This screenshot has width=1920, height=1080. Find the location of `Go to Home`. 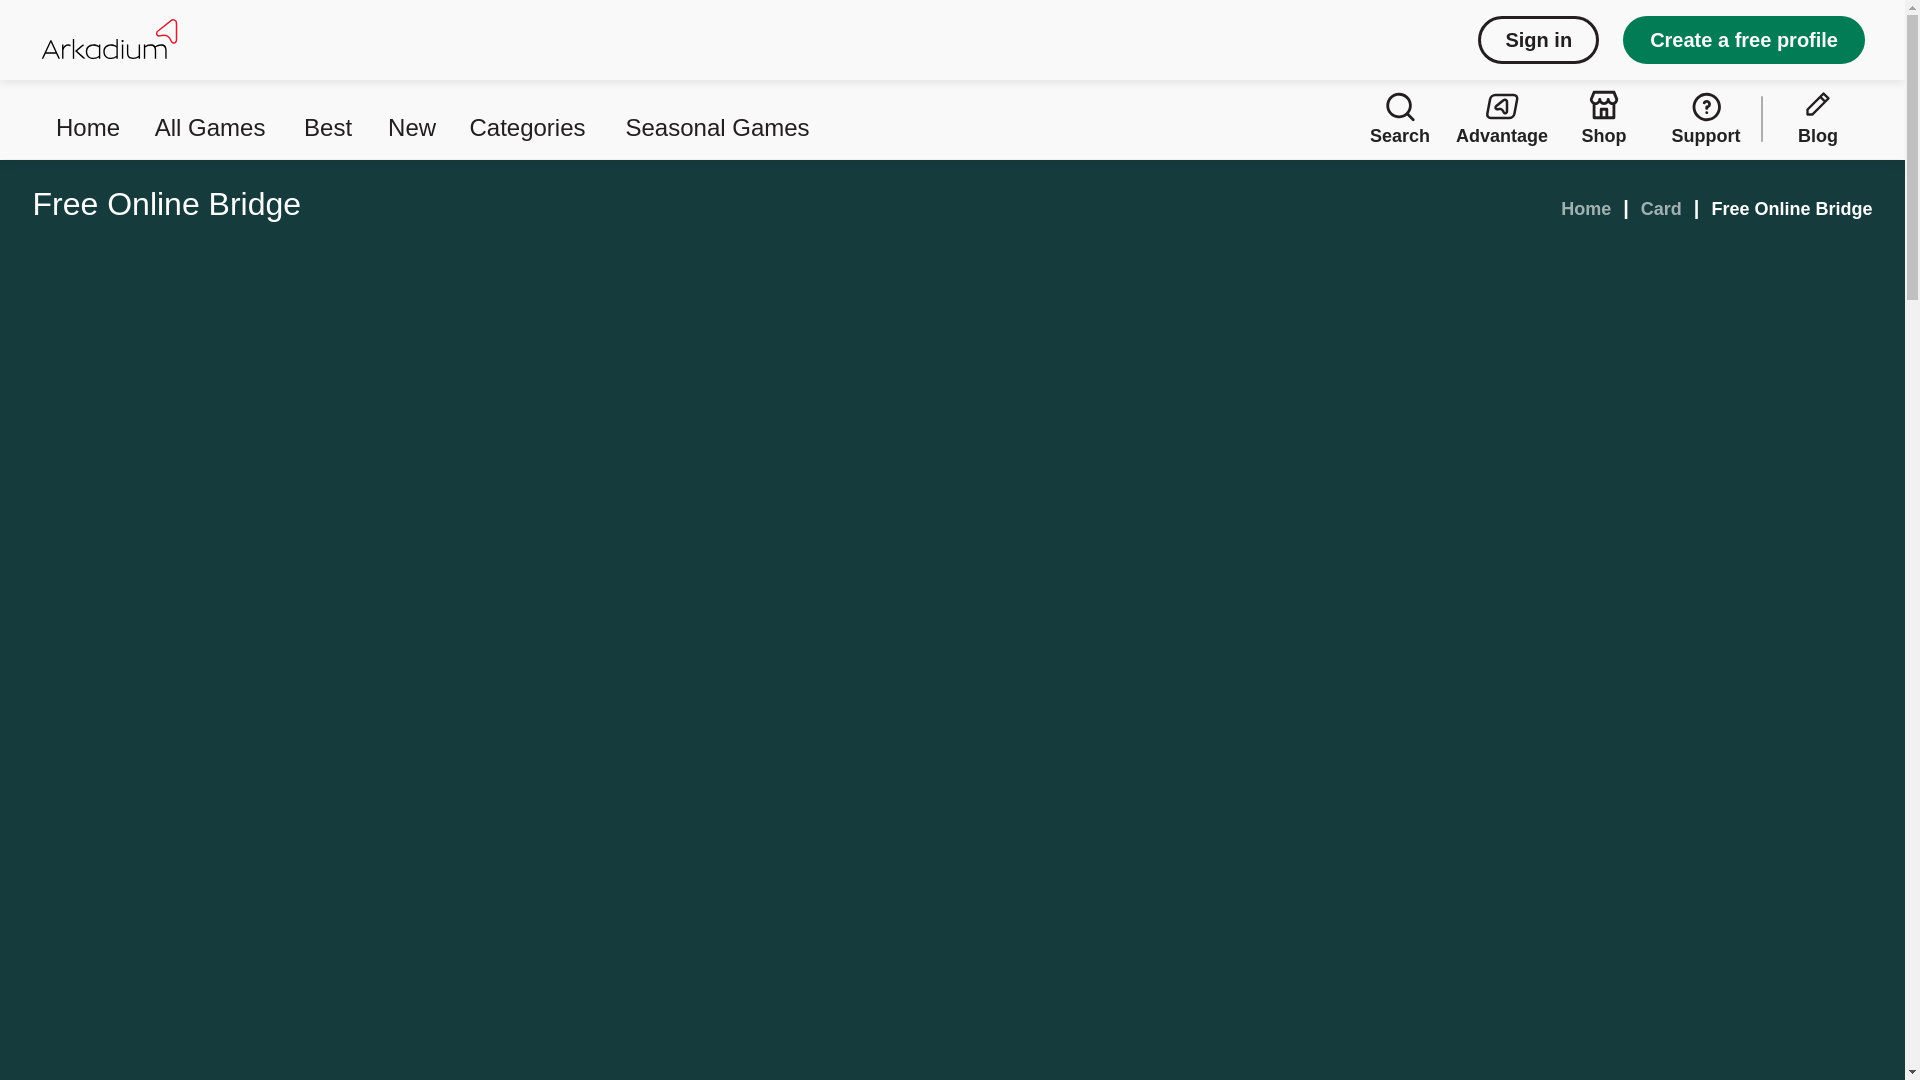

Go to Home is located at coordinates (1585, 208).